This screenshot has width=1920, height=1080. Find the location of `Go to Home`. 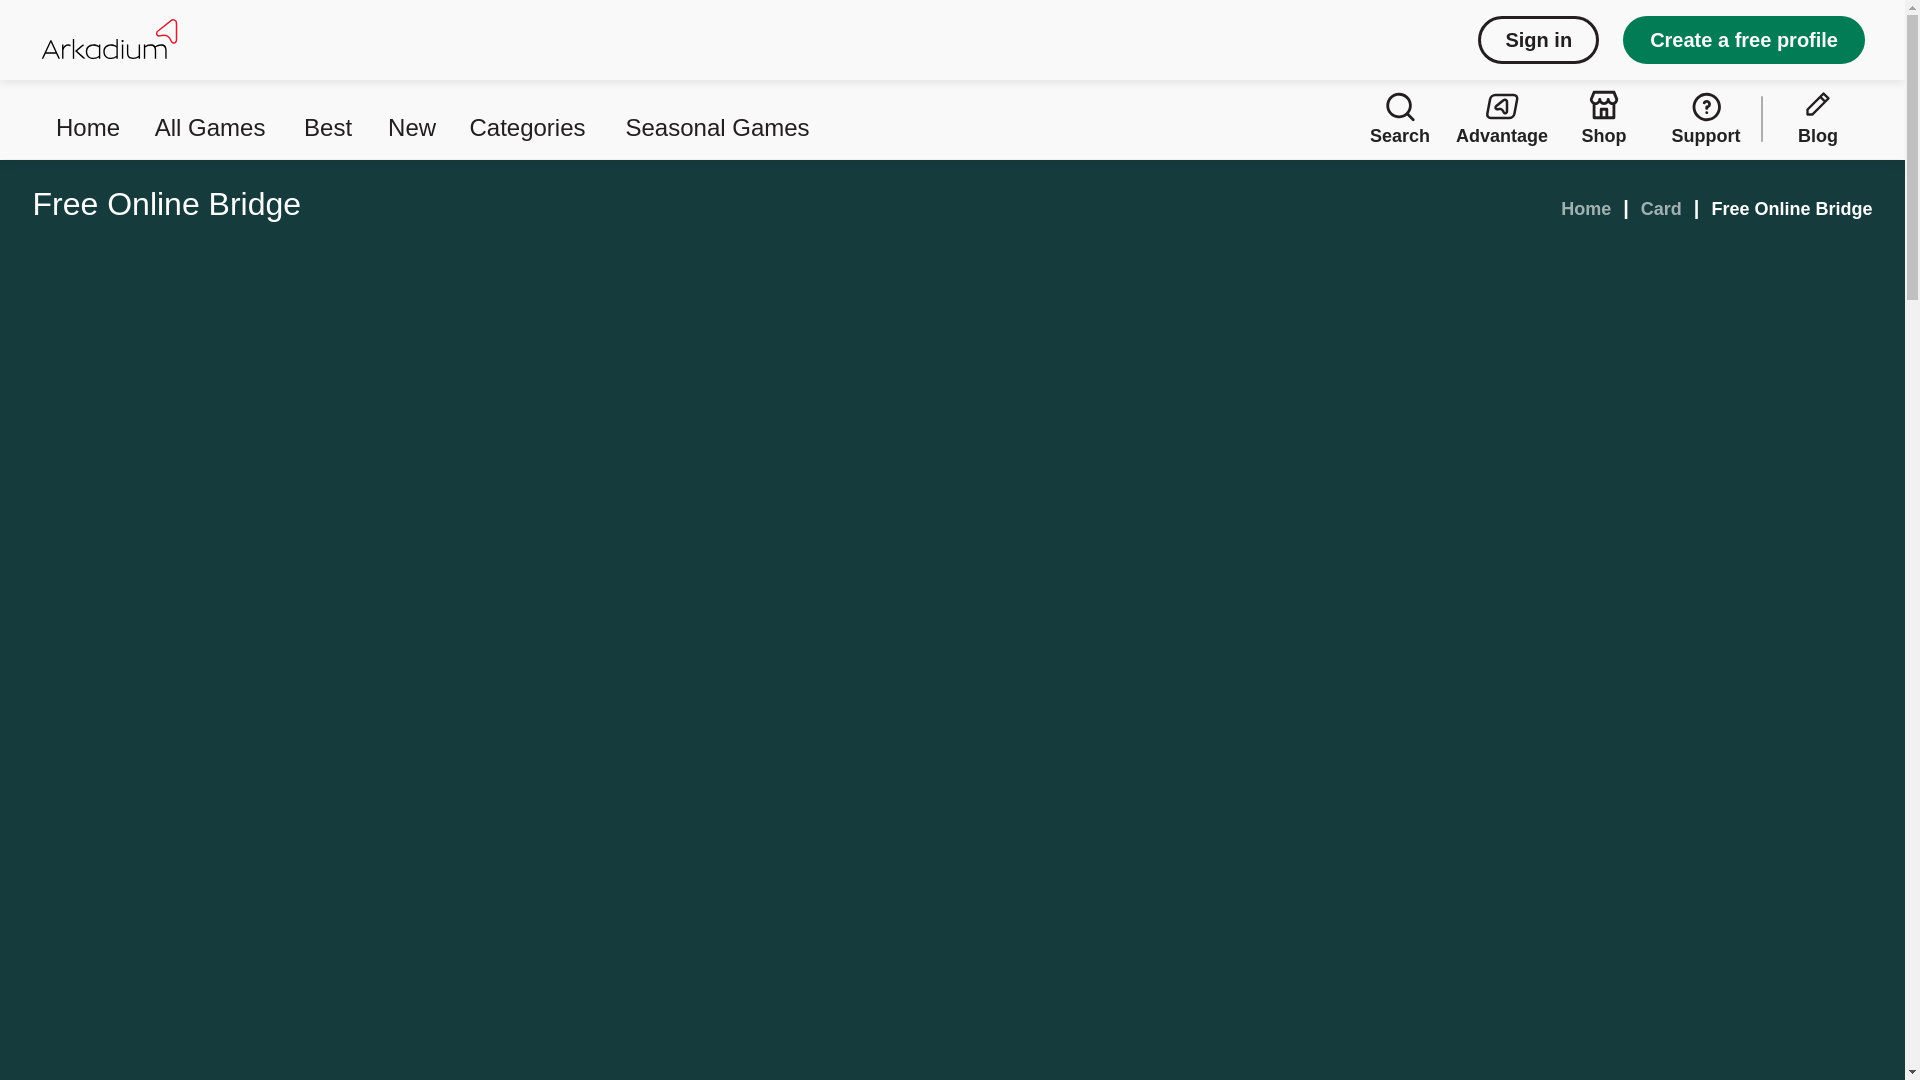

Go to Home is located at coordinates (1585, 208).